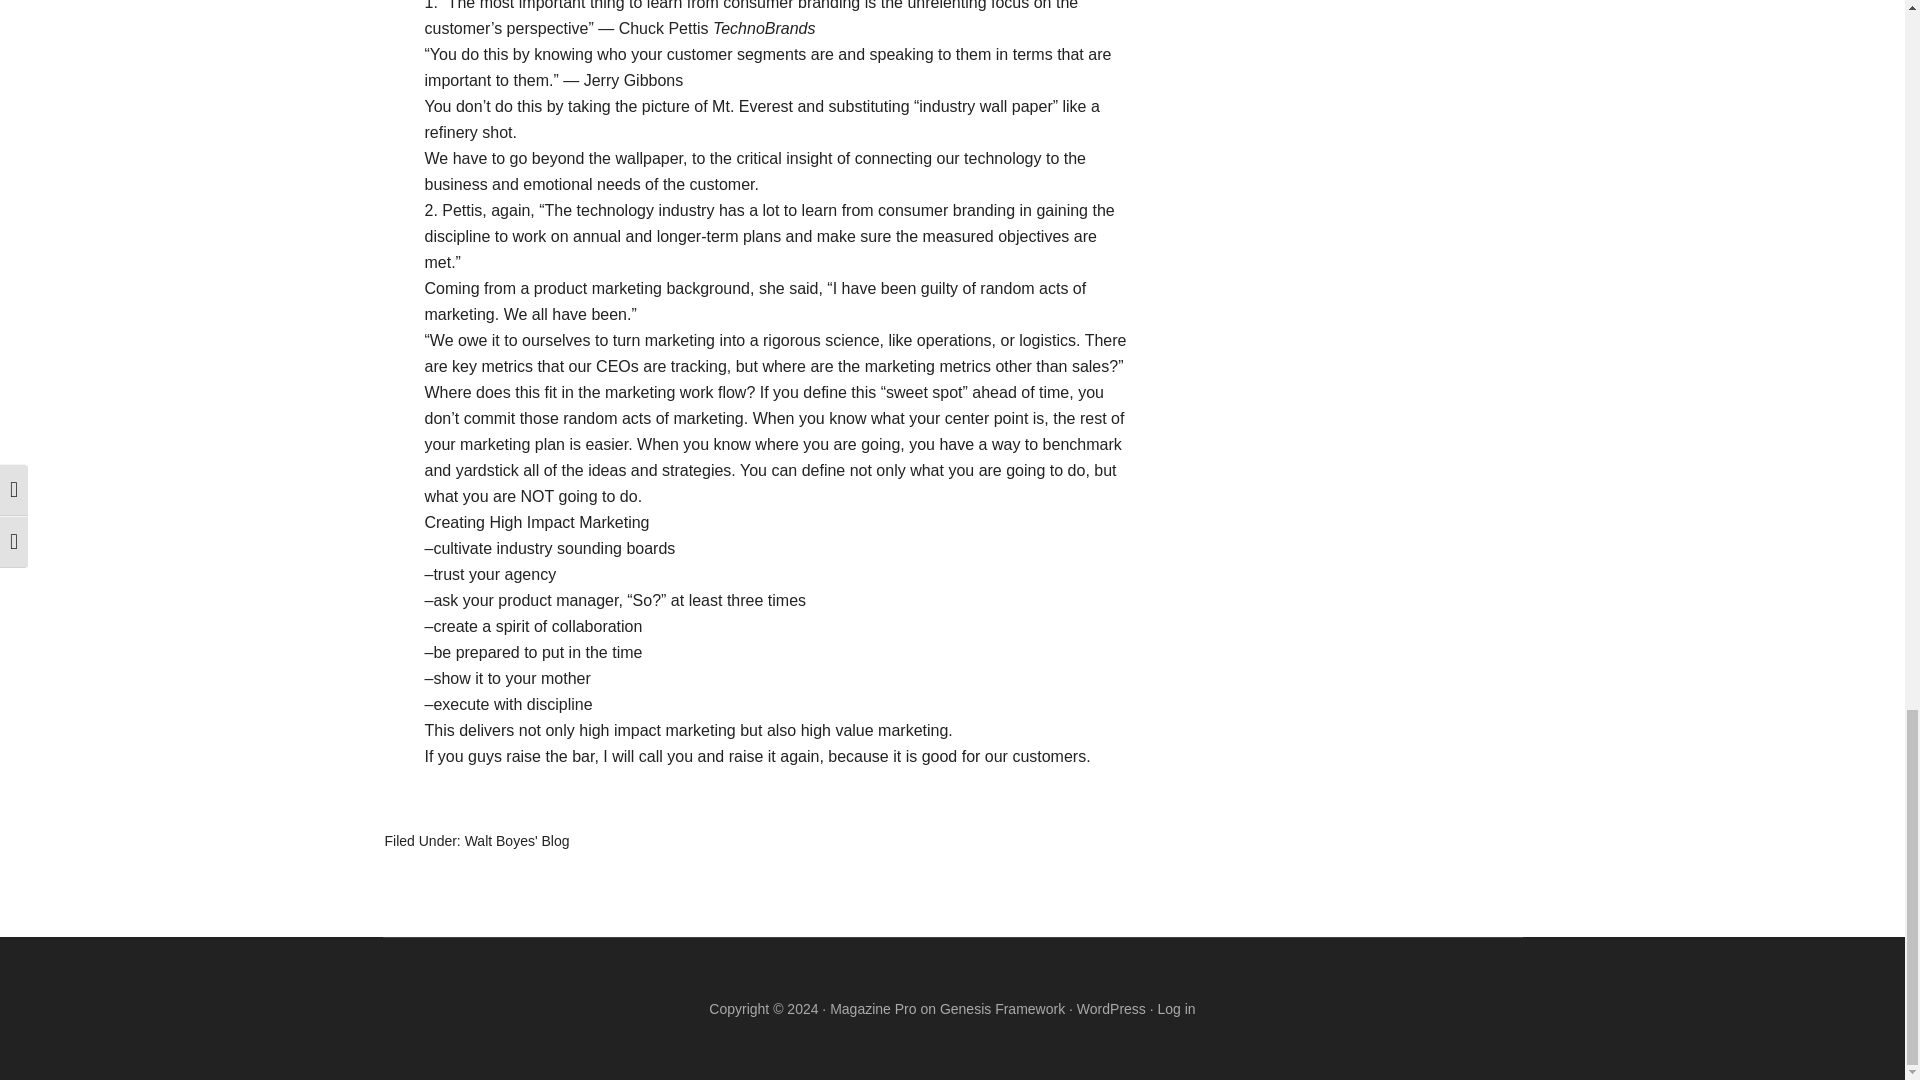 This screenshot has width=1920, height=1080. I want to click on Log in, so click(1176, 1008).